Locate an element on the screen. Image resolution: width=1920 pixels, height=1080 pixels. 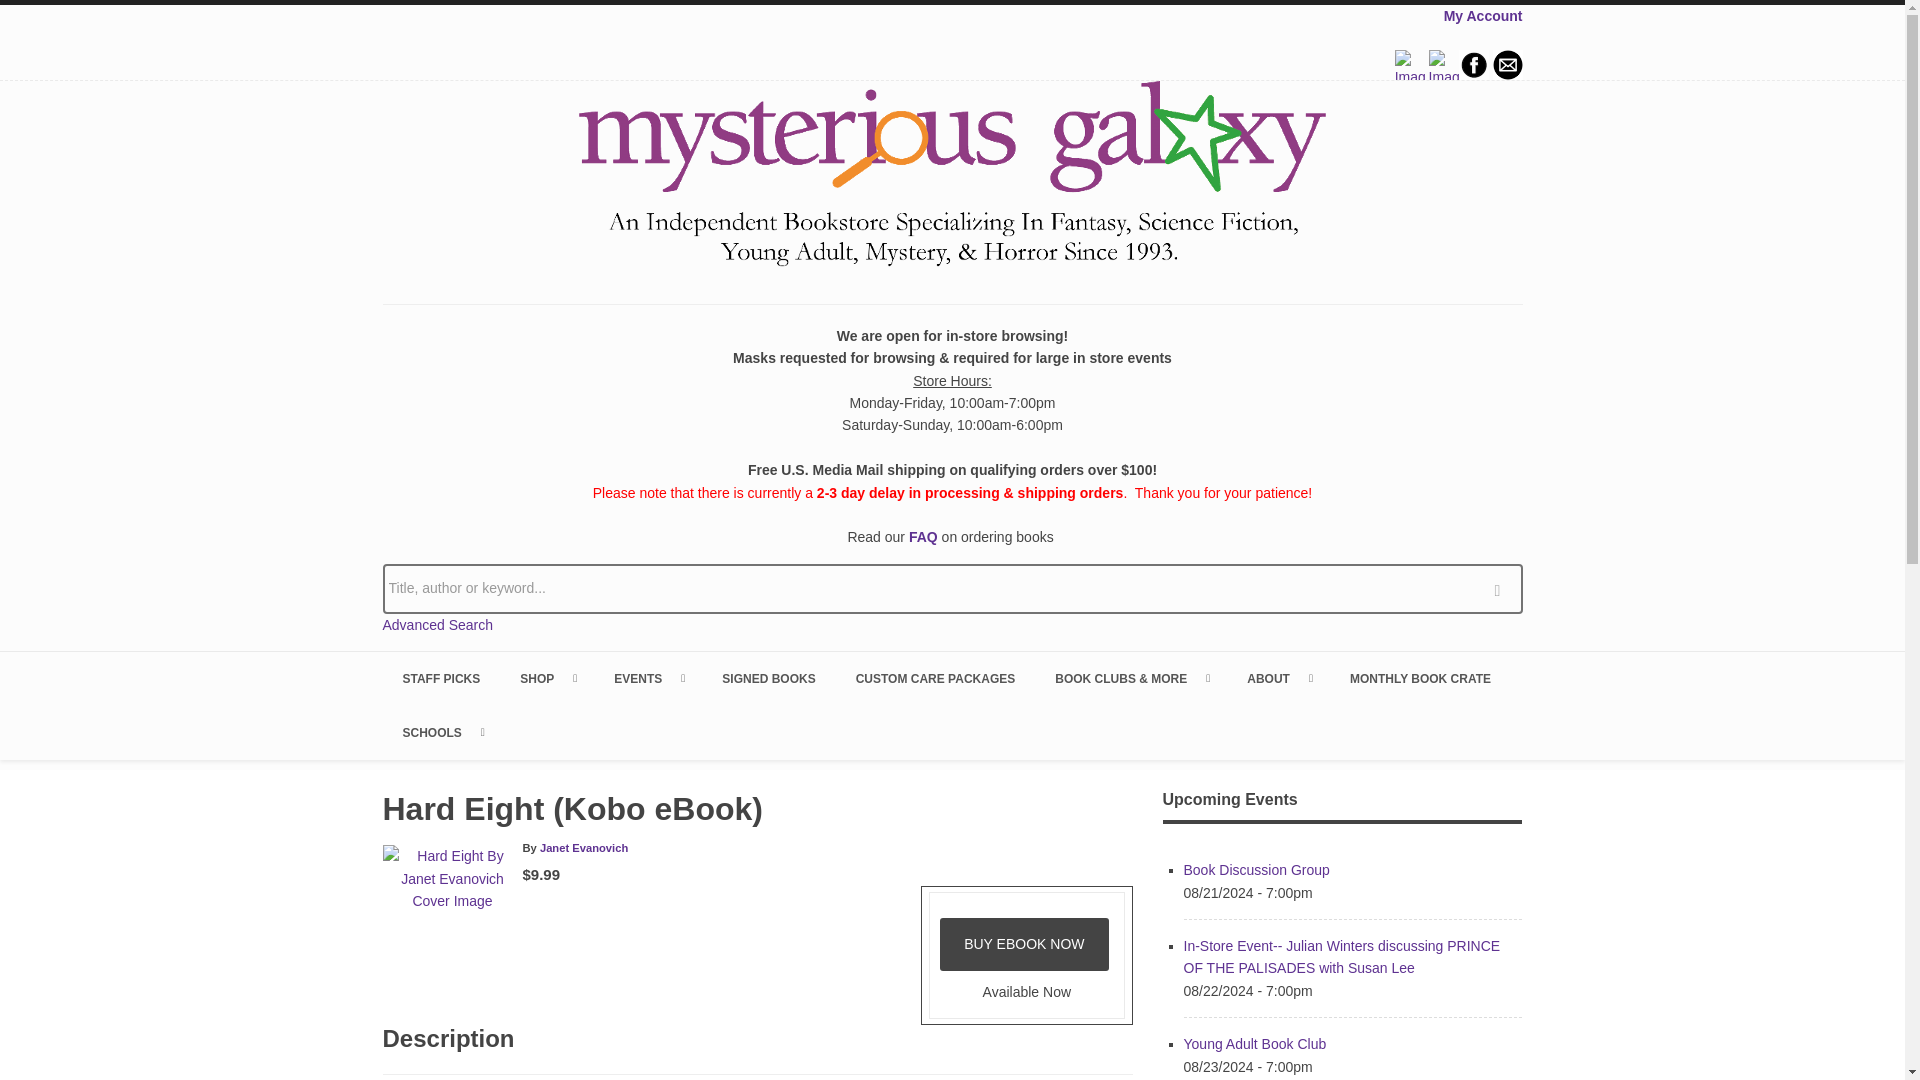
EVENTS is located at coordinates (648, 679).